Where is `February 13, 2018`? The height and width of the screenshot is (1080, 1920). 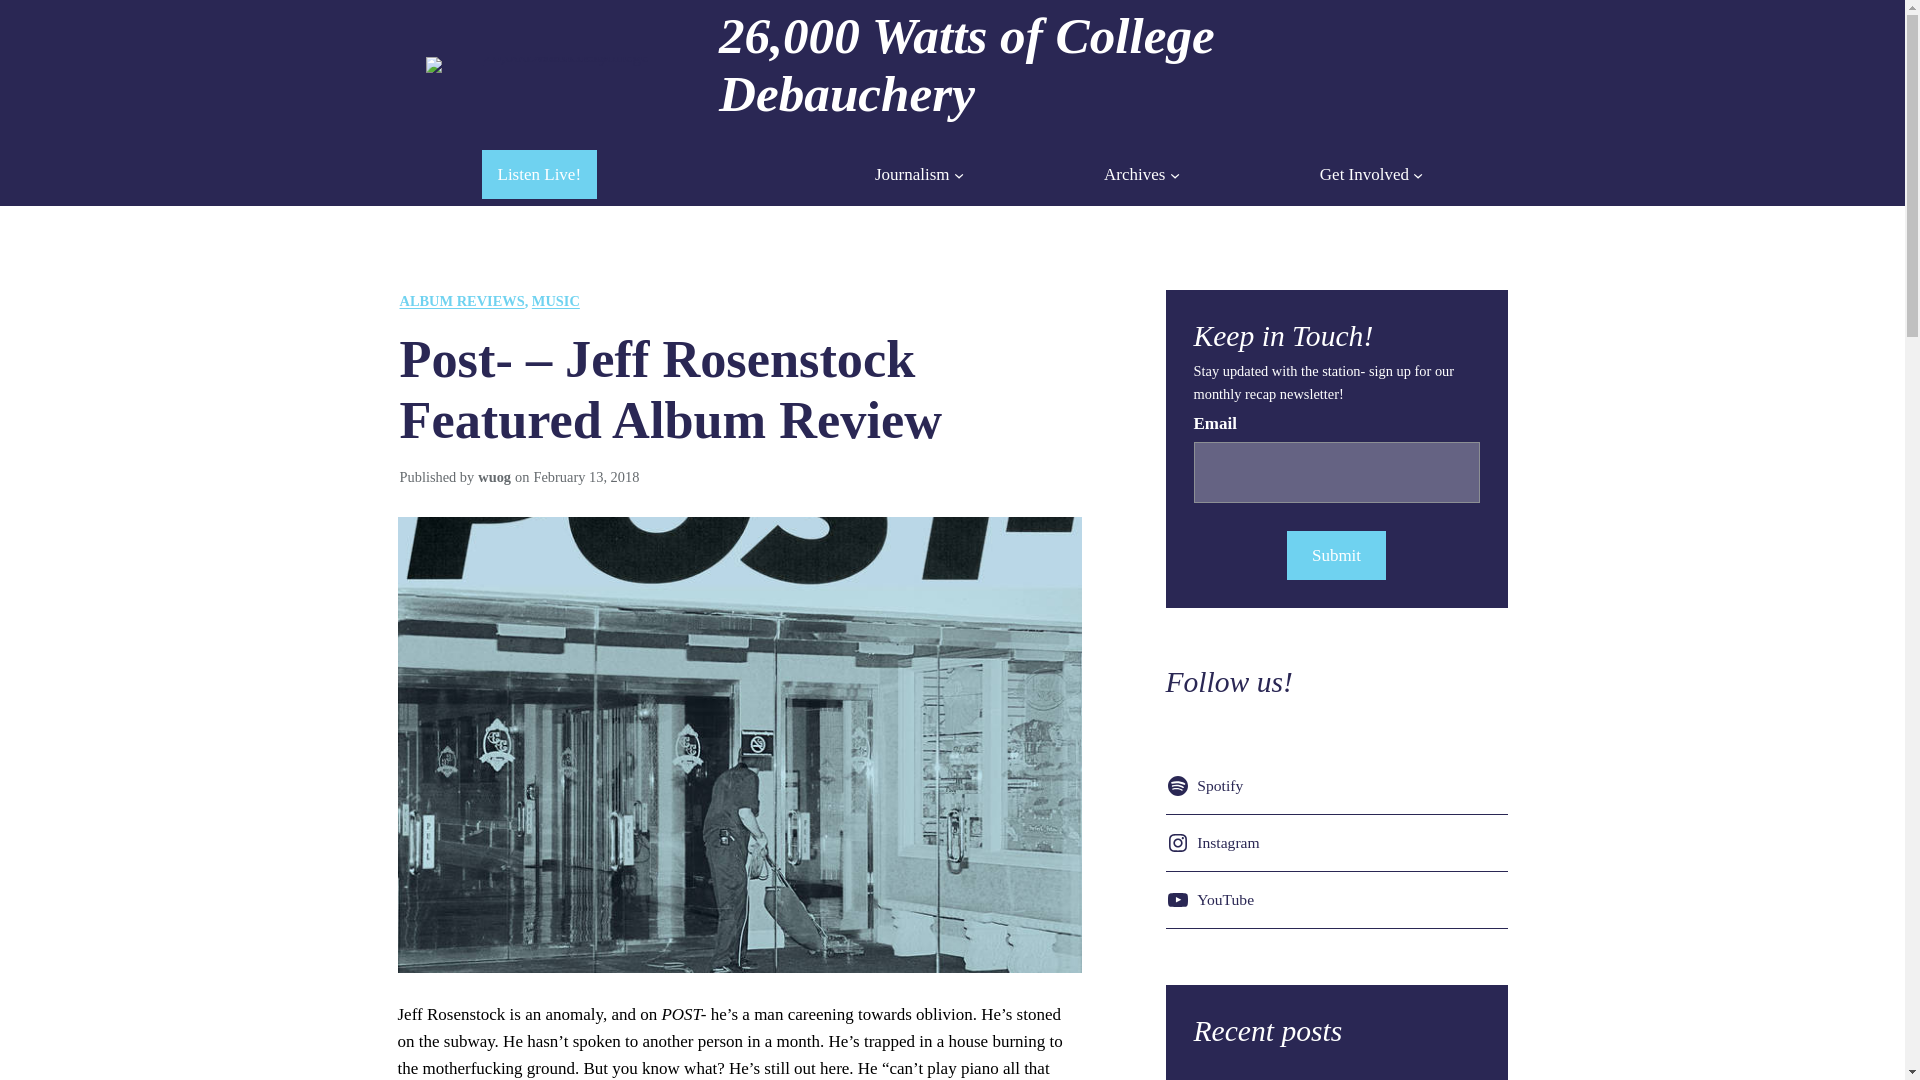 February 13, 2018 is located at coordinates (586, 476).